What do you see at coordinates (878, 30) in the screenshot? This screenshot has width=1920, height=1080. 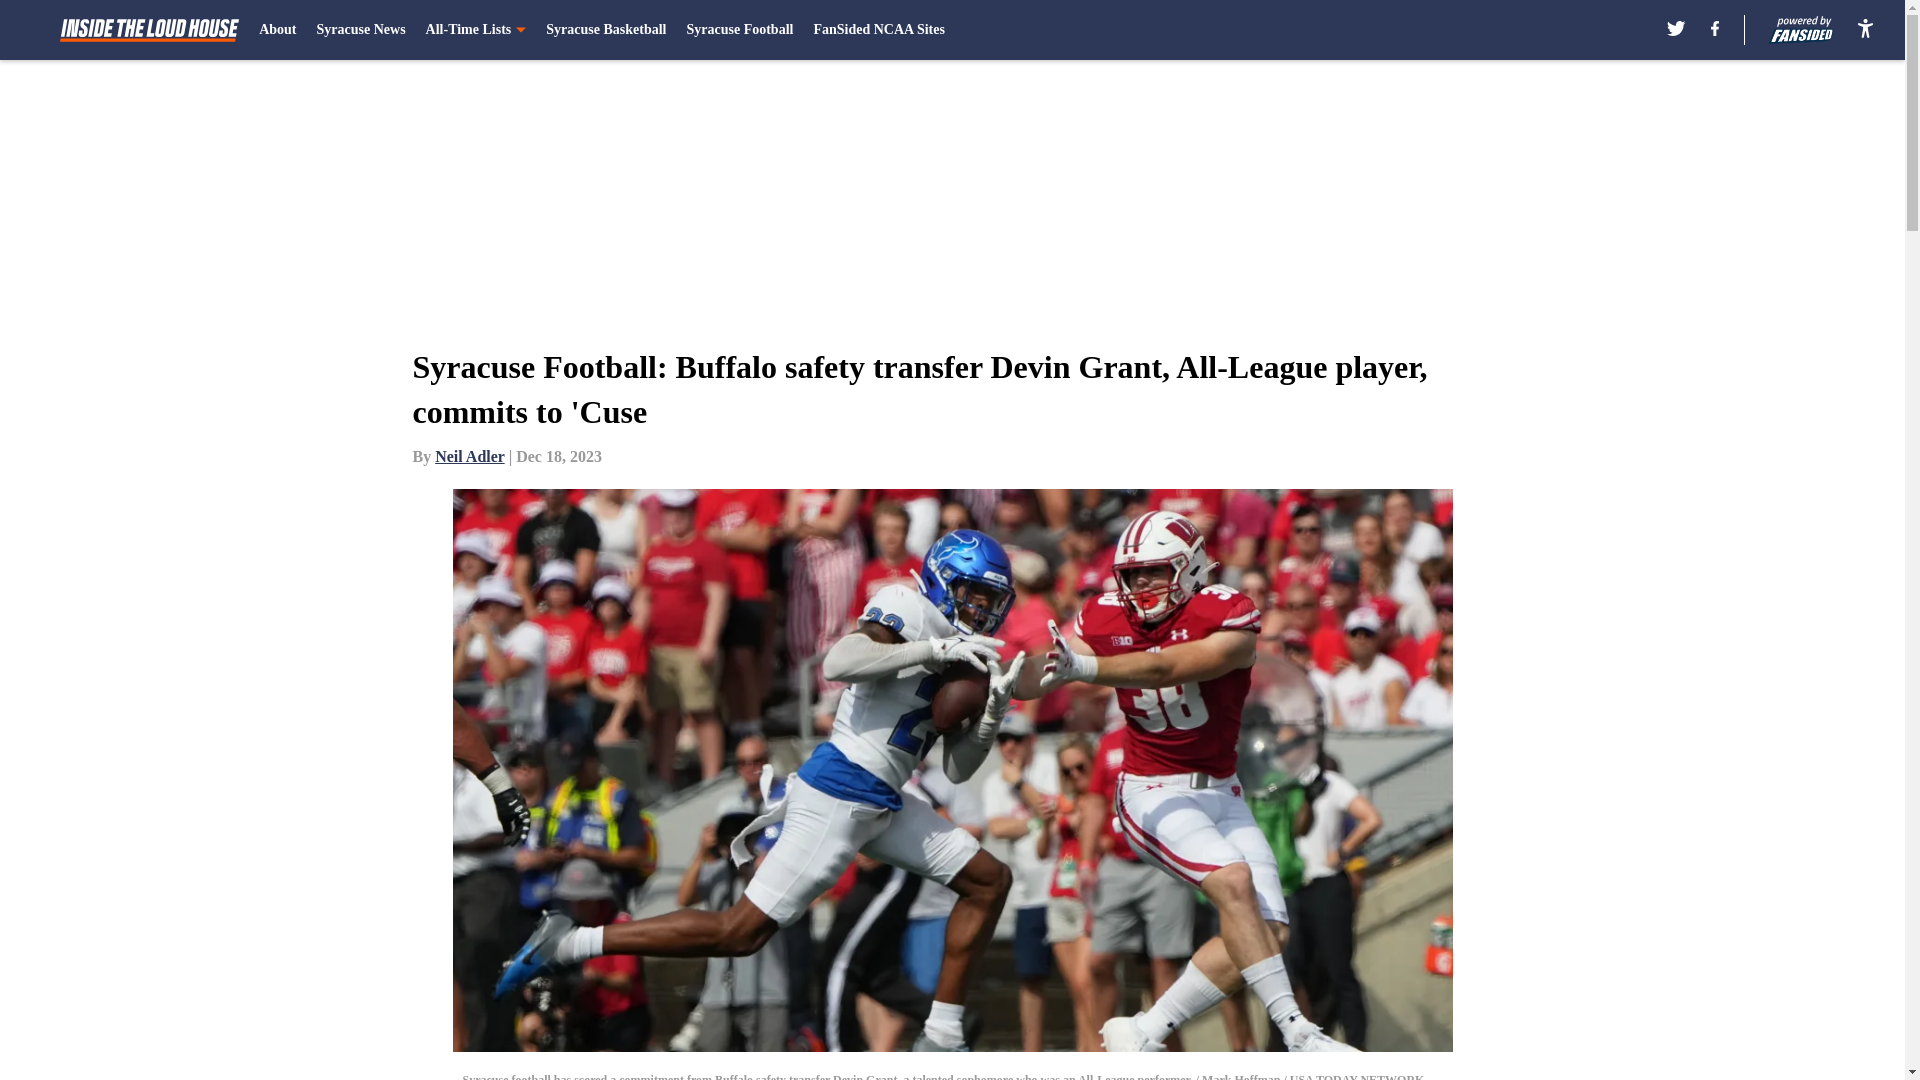 I see `FanSided NCAA Sites` at bounding box center [878, 30].